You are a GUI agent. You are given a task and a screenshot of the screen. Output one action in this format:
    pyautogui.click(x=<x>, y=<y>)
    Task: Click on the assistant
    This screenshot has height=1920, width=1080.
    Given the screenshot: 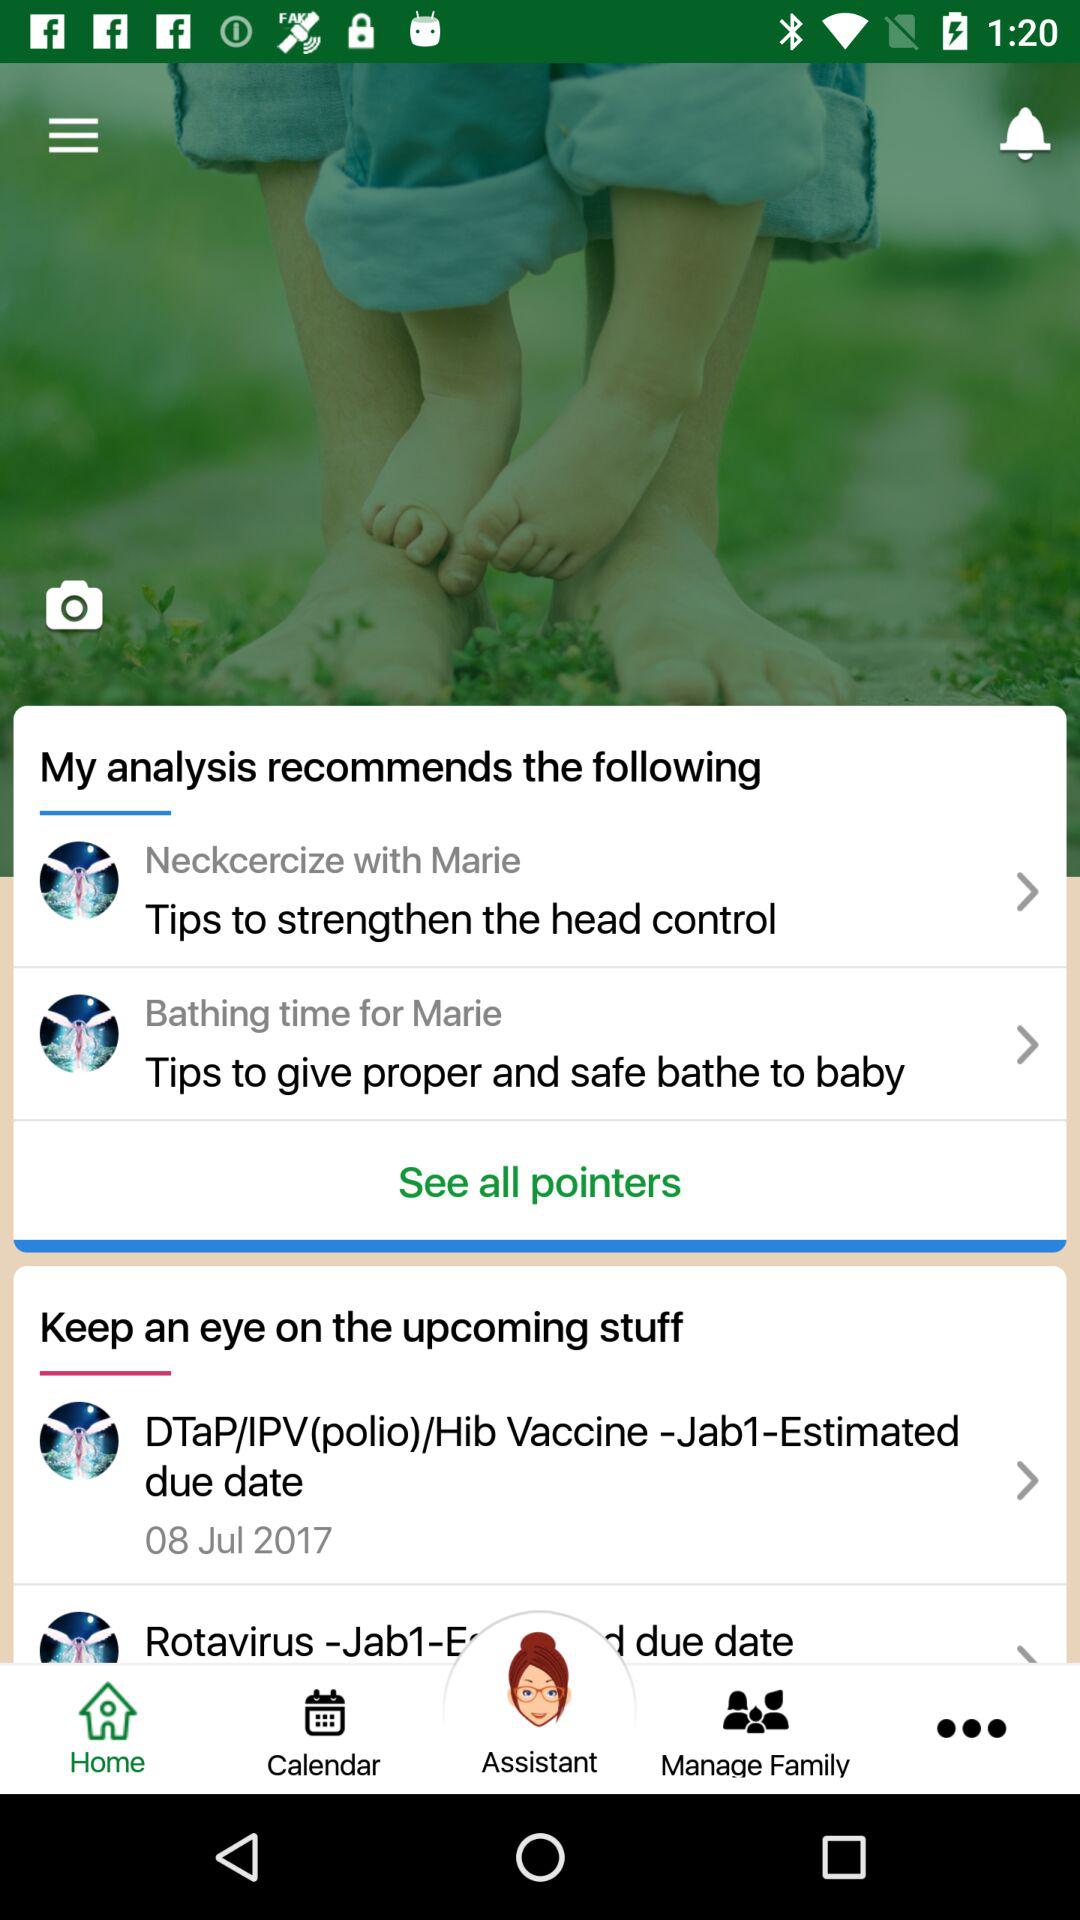 What is the action you would take?
    pyautogui.click(x=540, y=1728)
    